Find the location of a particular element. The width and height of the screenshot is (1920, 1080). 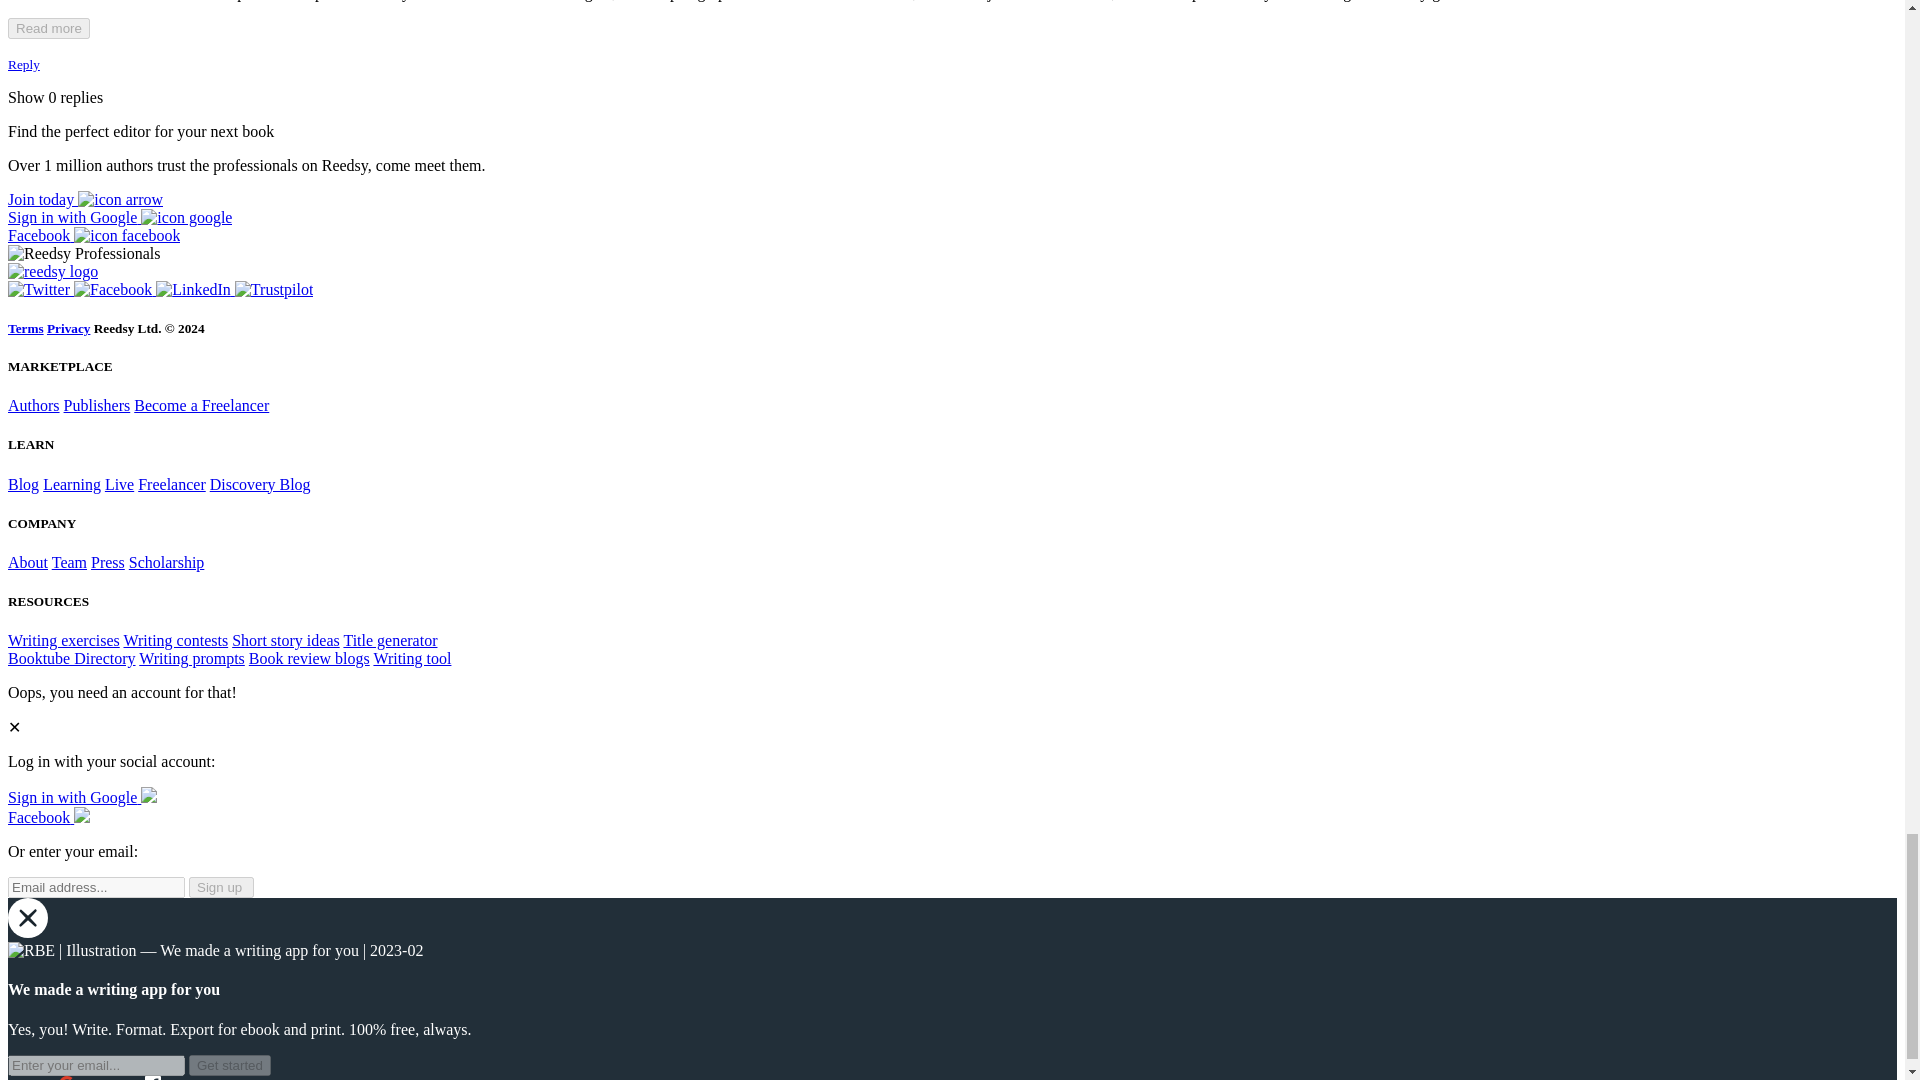

Facebook is located at coordinates (114, 289).